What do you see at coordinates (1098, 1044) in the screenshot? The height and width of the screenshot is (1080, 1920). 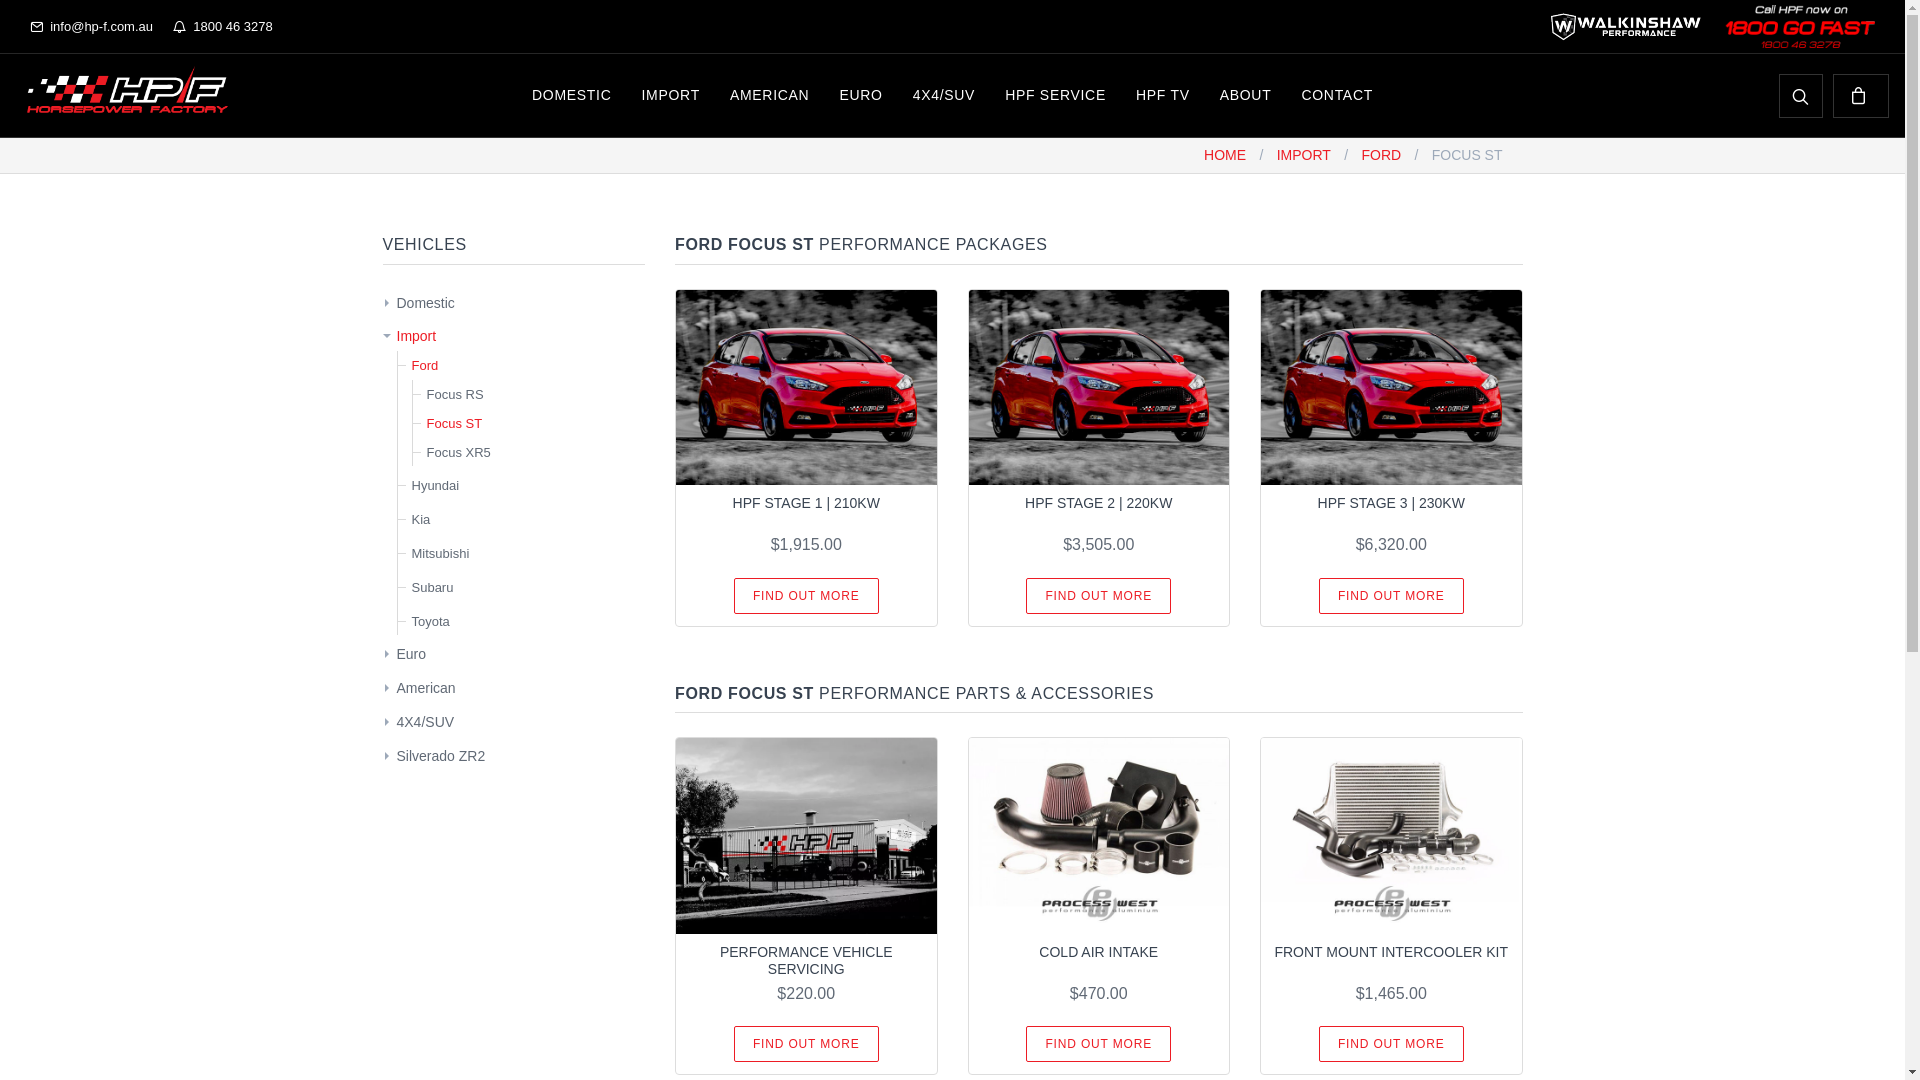 I see `FIND OUT MORE` at bounding box center [1098, 1044].